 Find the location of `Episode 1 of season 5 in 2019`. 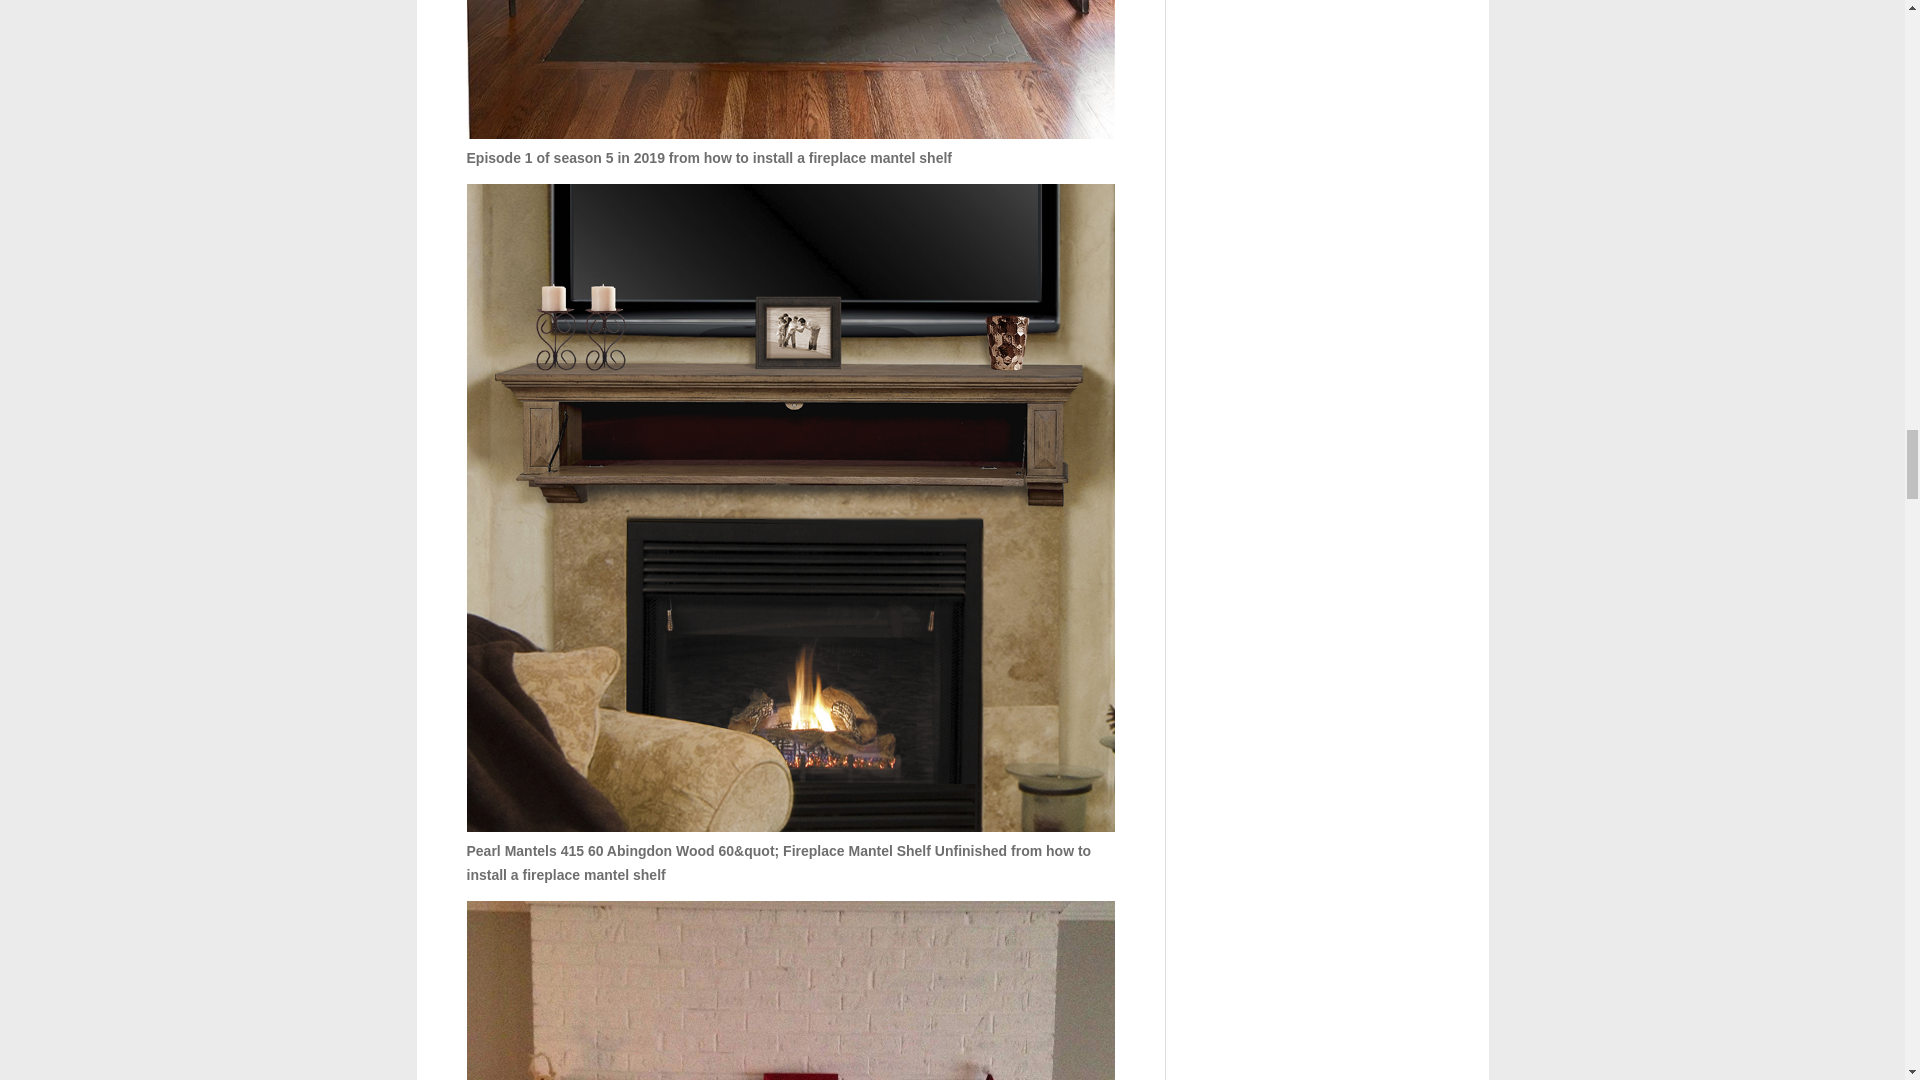

Episode 1 of season 5 in 2019 is located at coordinates (790, 70).